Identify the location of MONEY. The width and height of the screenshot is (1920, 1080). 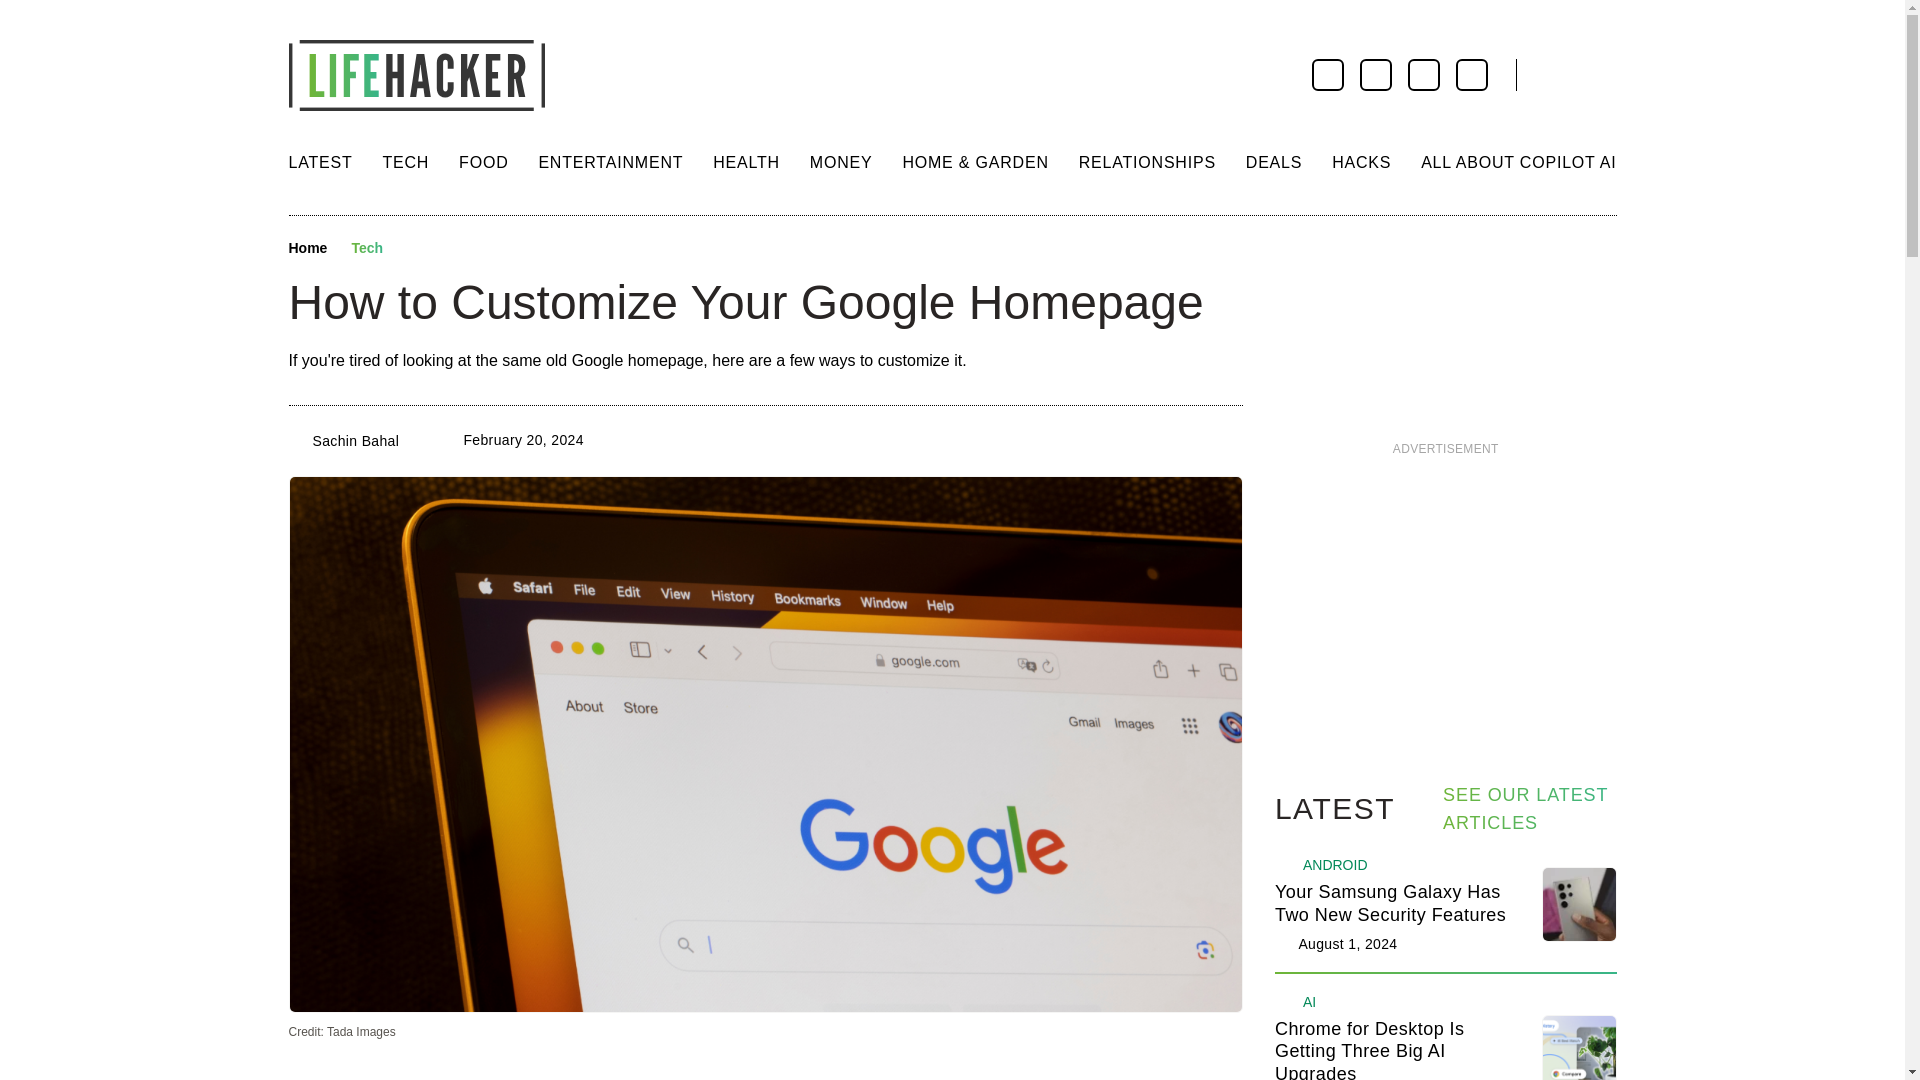
(842, 162).